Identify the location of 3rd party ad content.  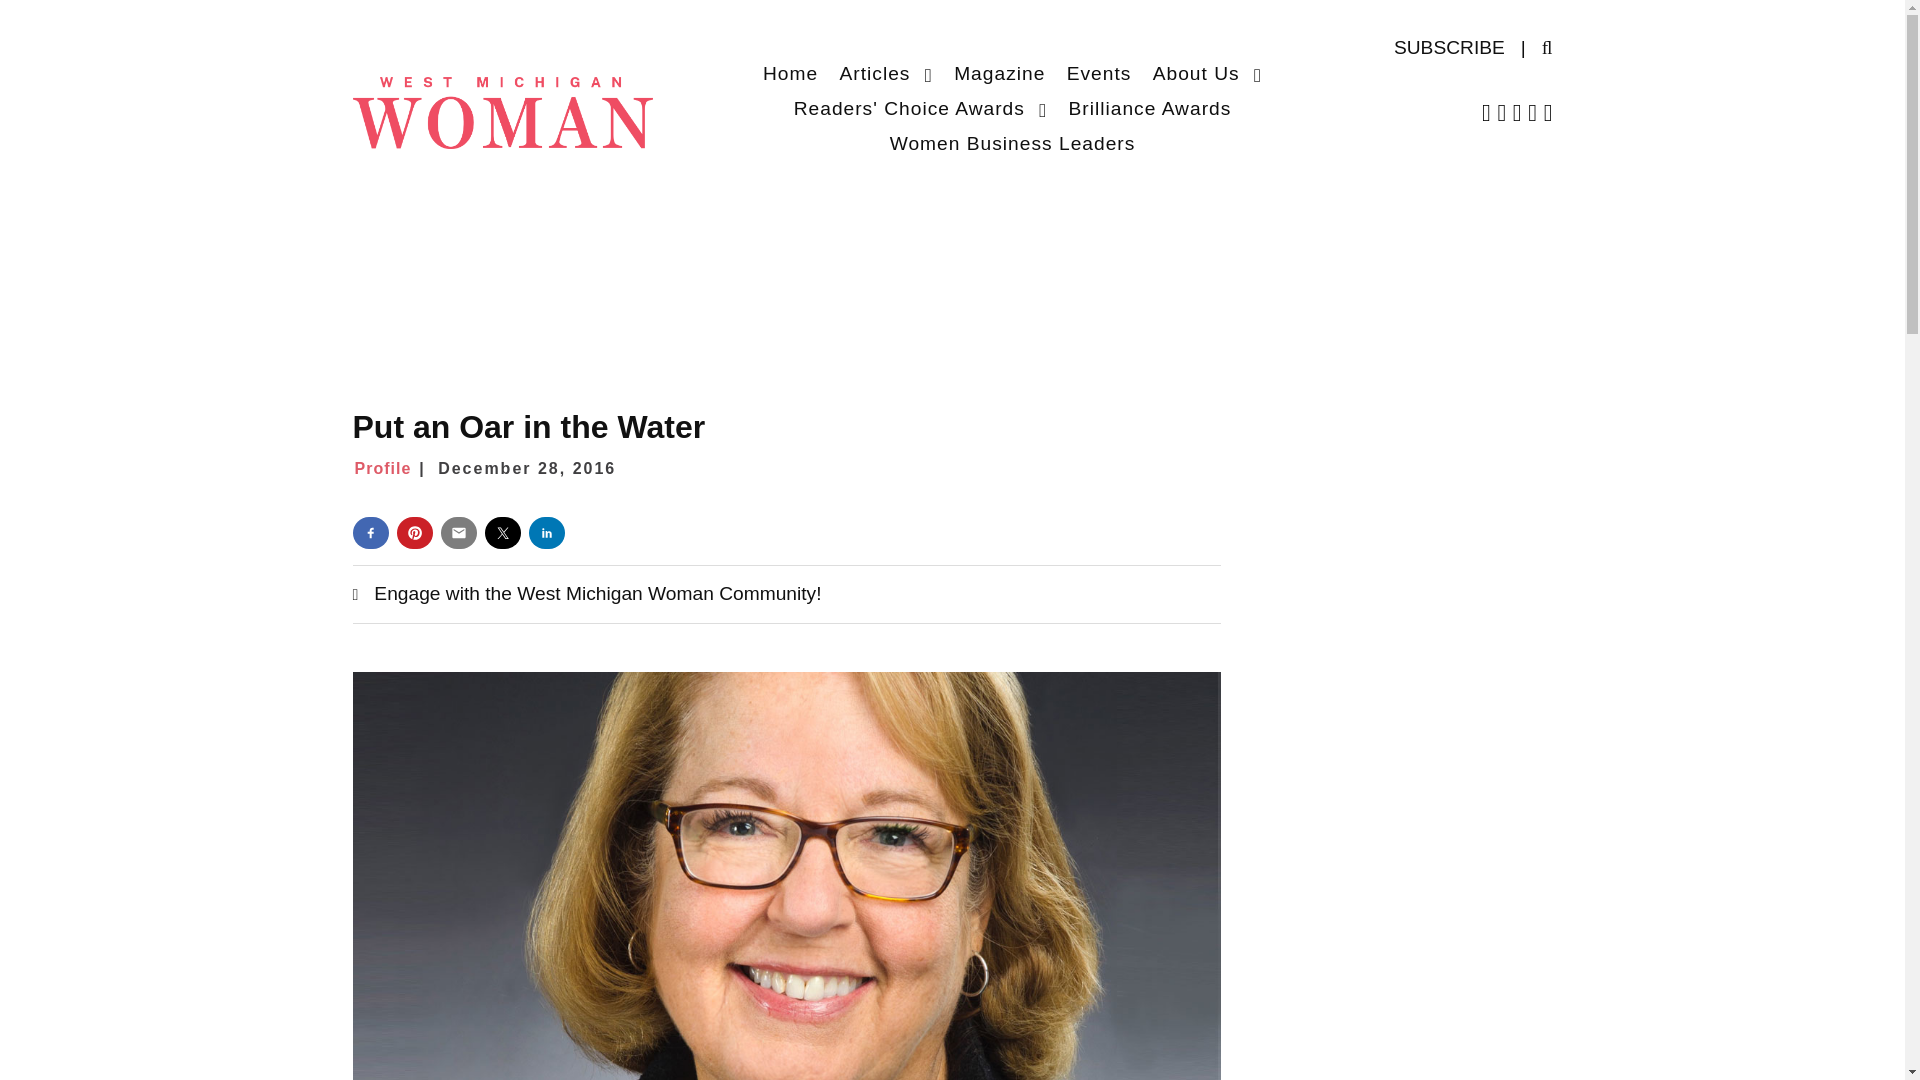
(1401, 696).